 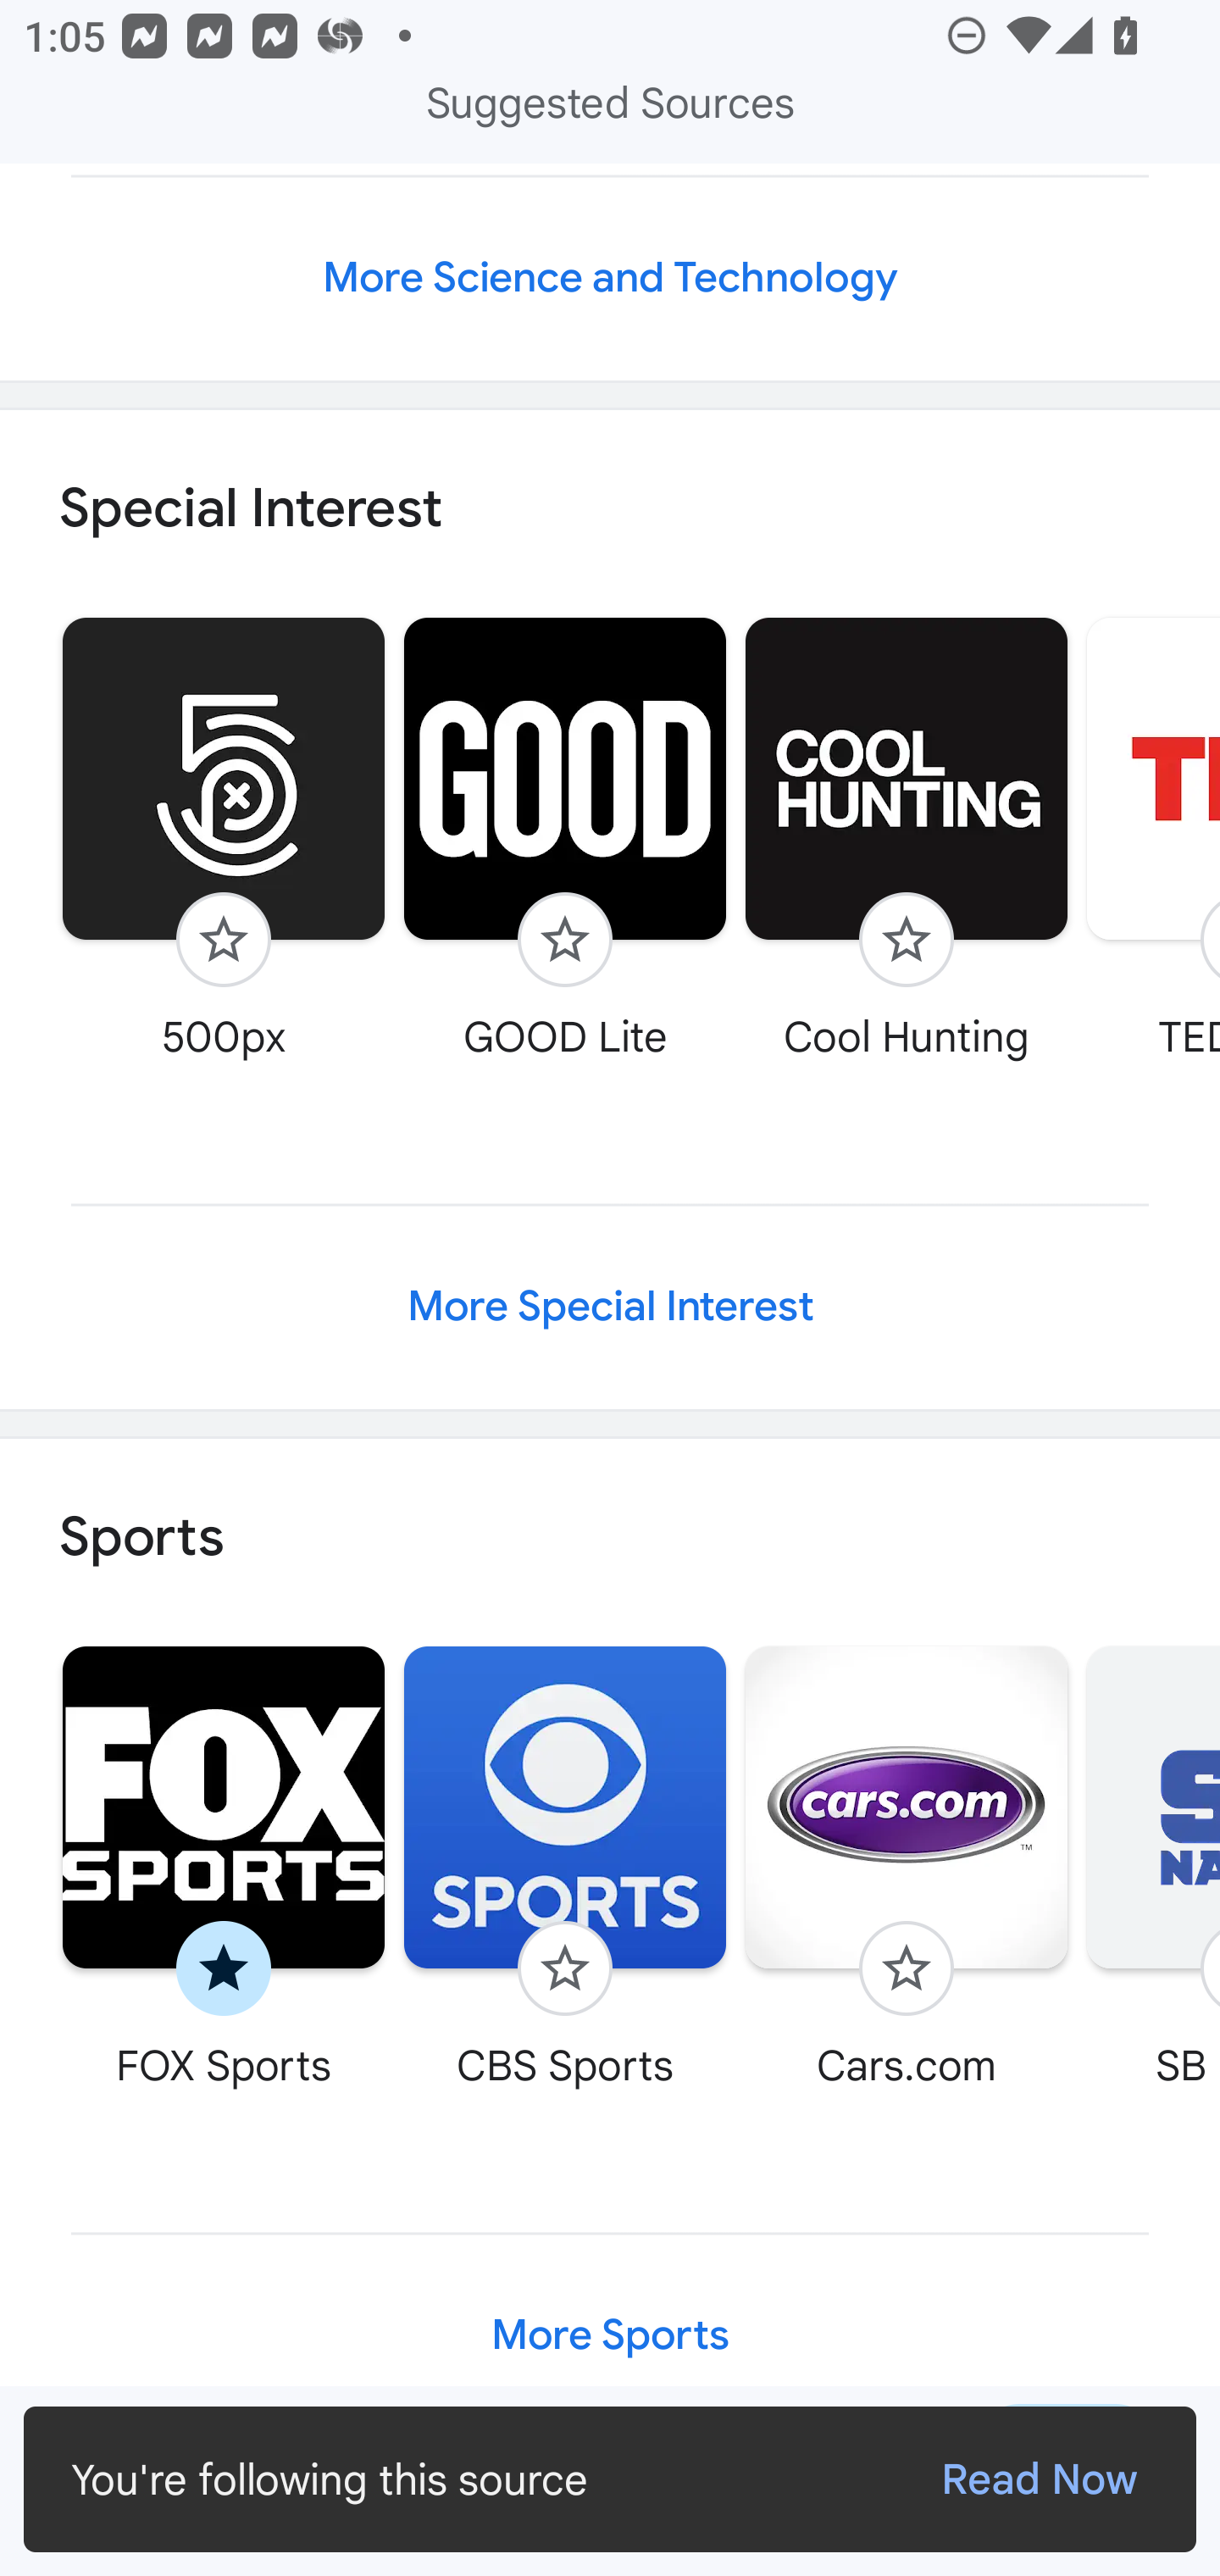 I want to click on Special Interest, so click(x=610, y=508).